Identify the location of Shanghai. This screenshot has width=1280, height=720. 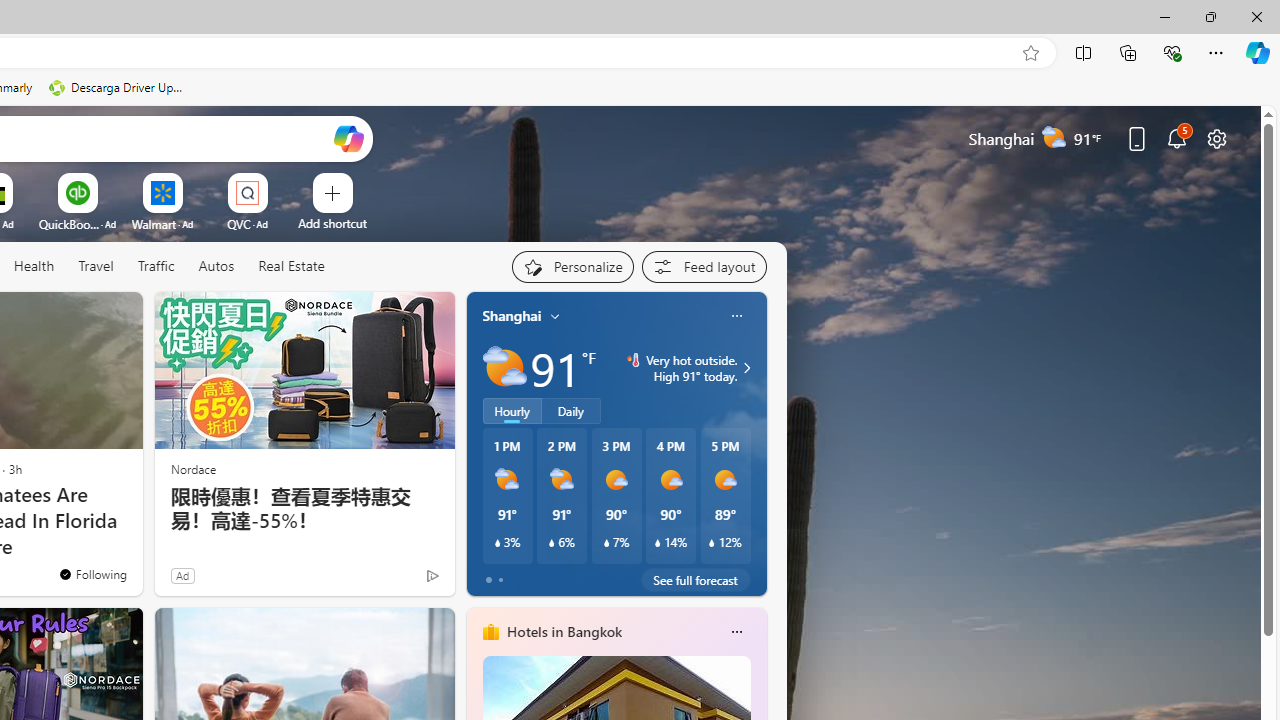
(512, 315).